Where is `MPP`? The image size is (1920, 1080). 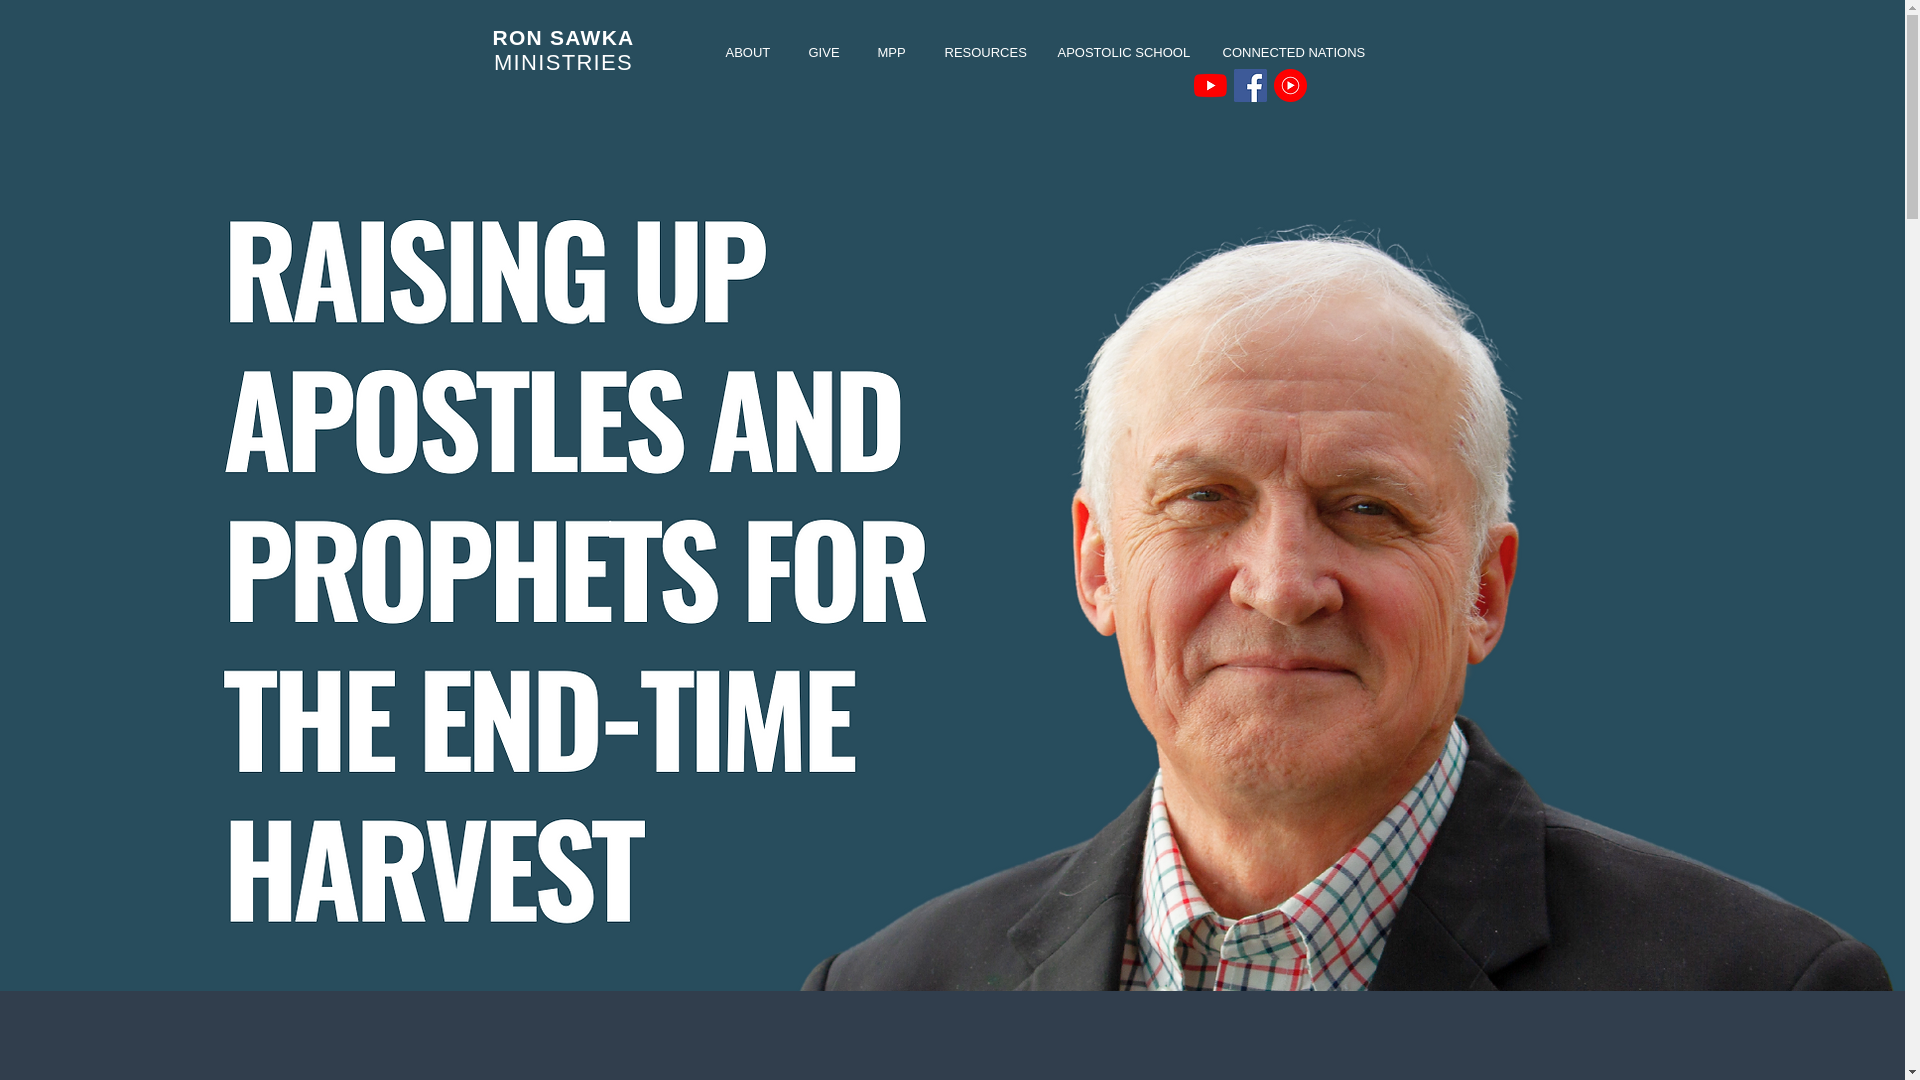
MPP is located at coordinates (892, 52).